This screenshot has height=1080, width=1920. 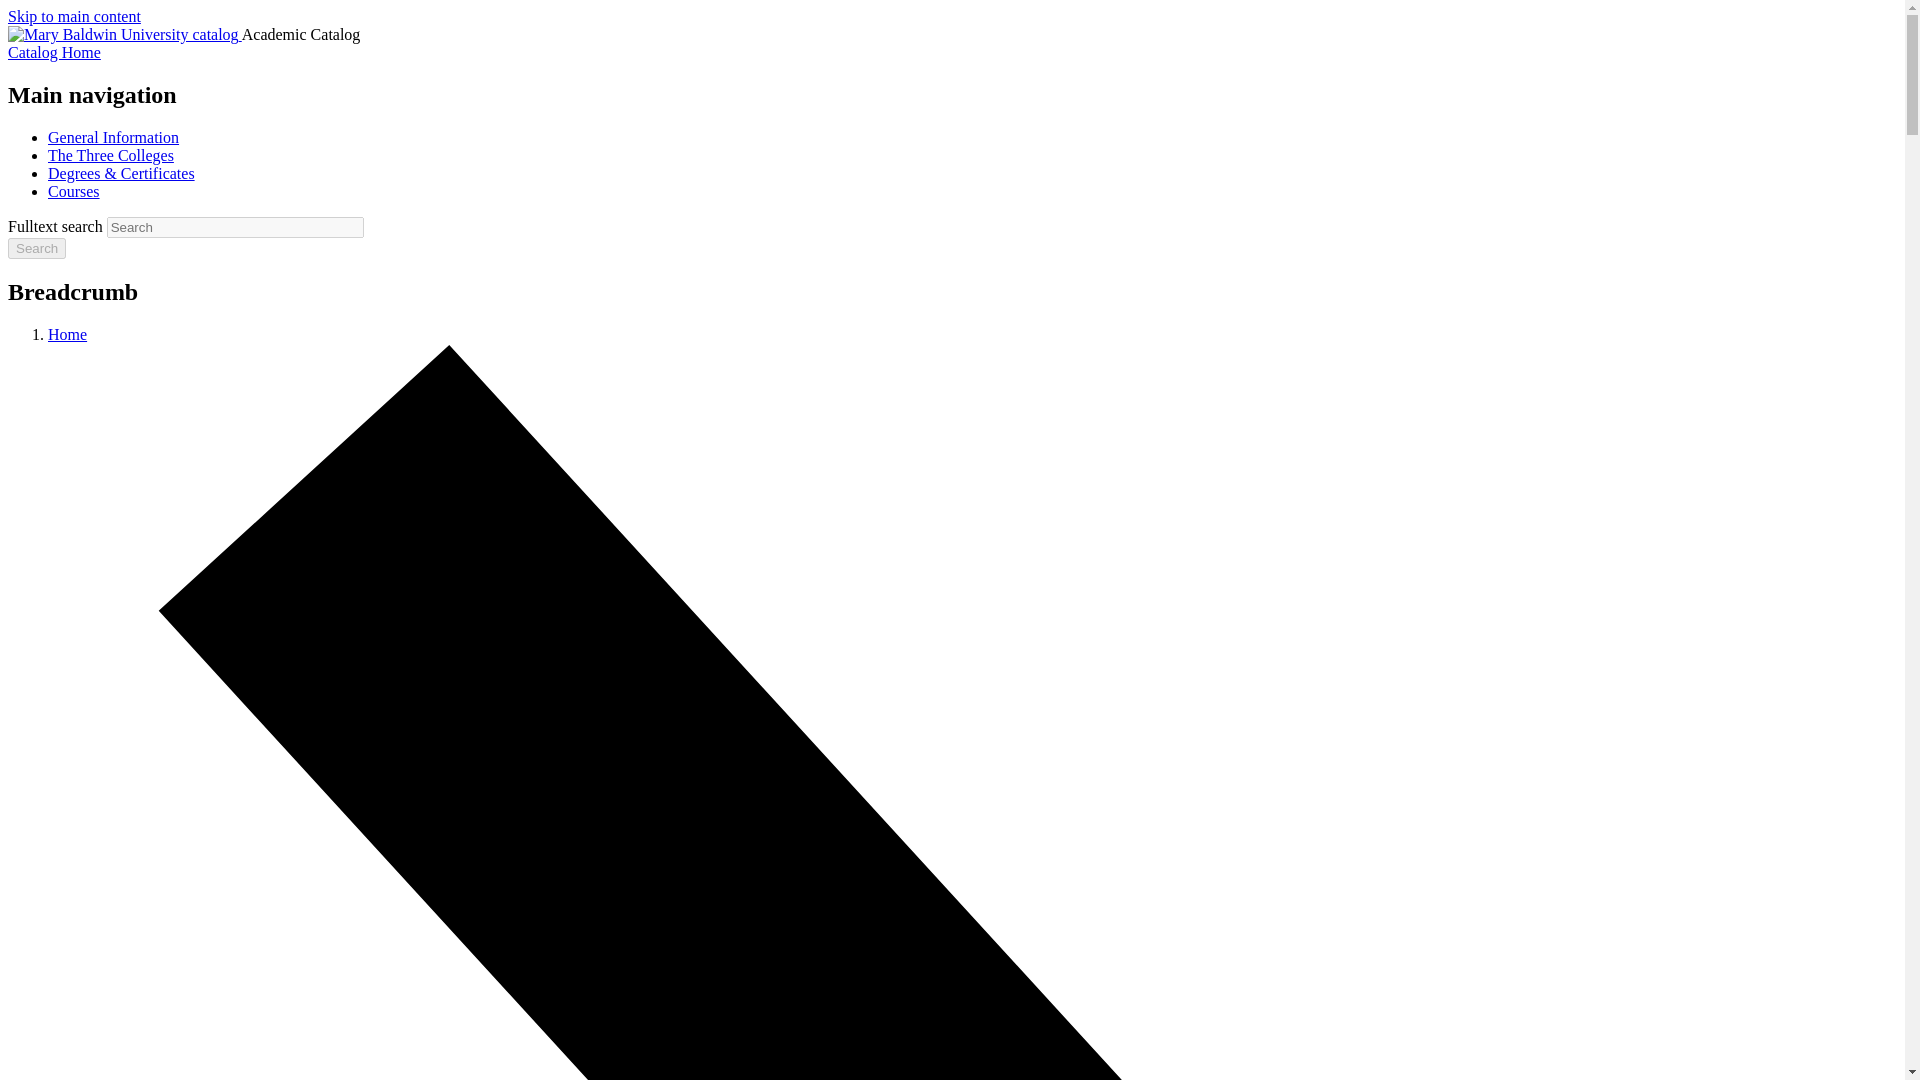 What do you see at coordinates (113, 136) in the screenshot?
I see `General Information` at bounding box center [113, 136].